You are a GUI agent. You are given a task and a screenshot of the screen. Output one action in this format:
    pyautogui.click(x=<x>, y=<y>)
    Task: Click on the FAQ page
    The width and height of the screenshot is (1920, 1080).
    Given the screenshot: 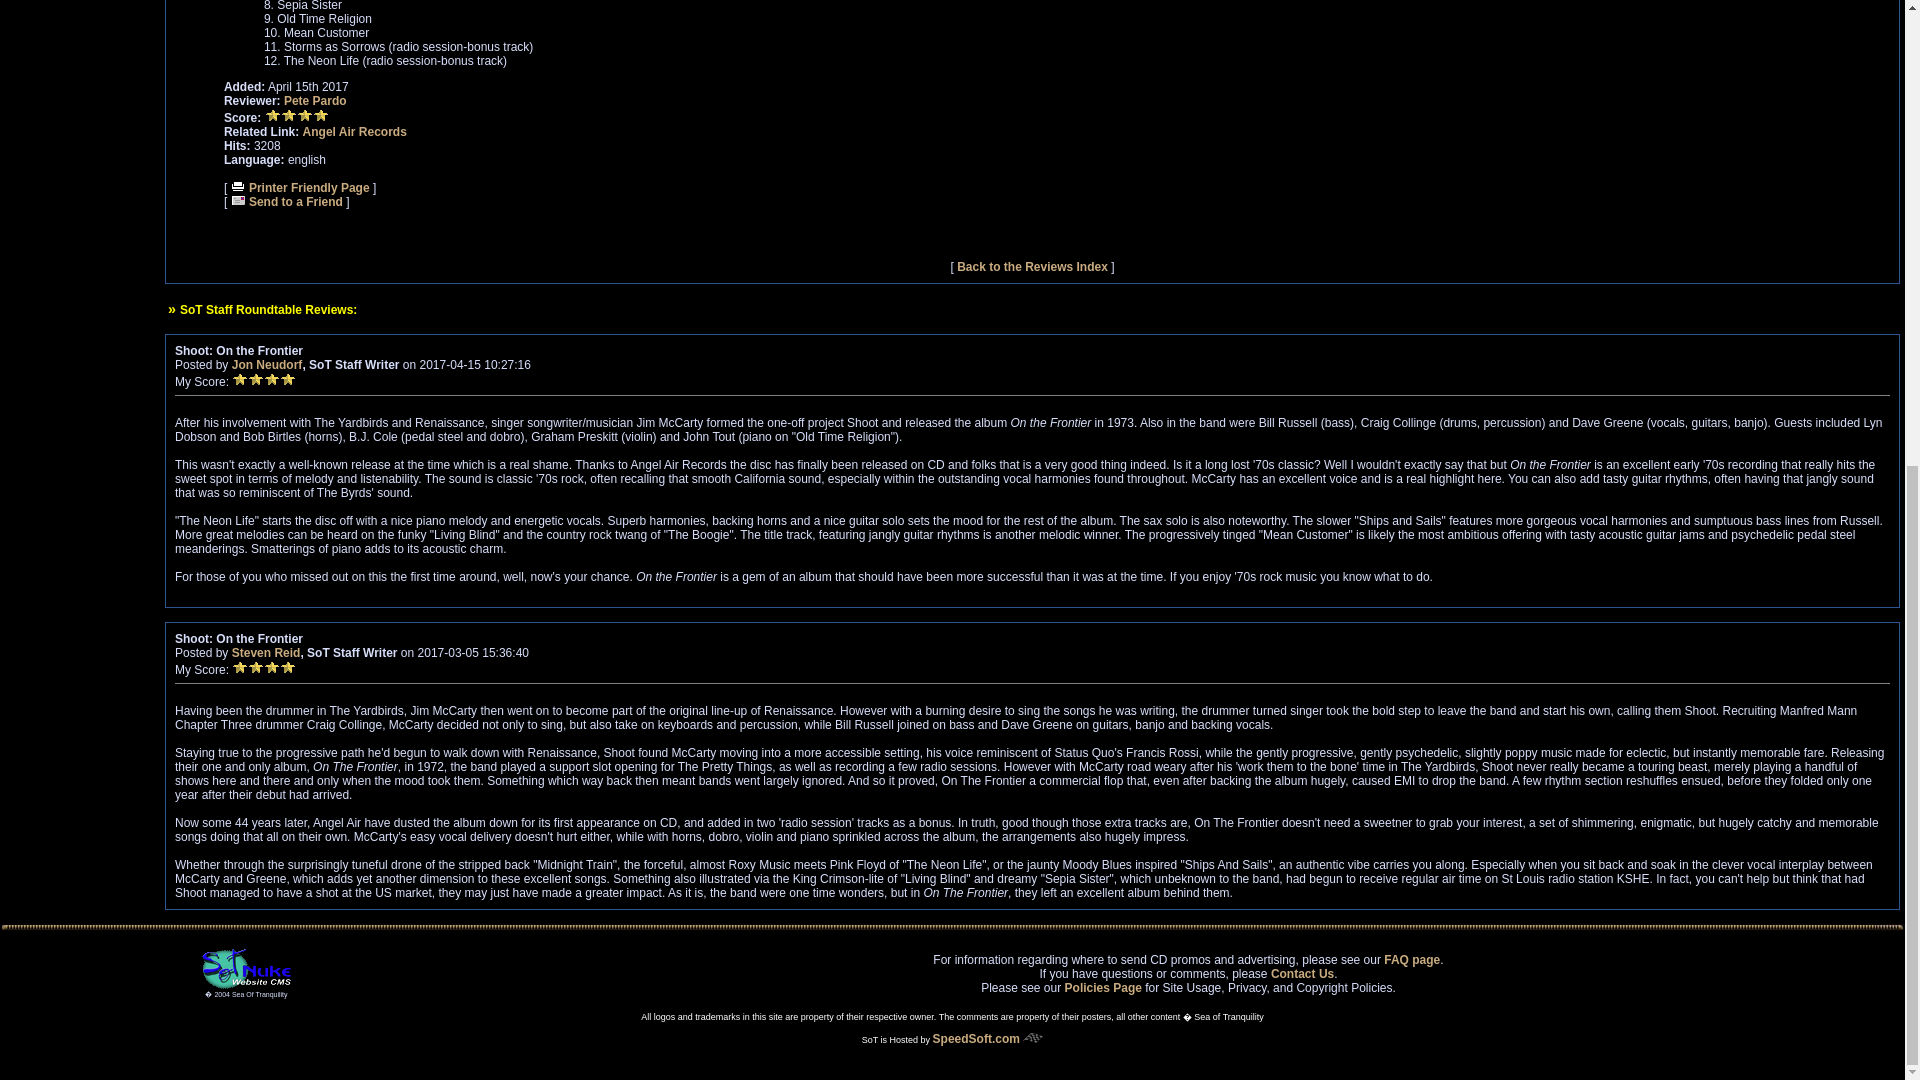 What is the action you would take?
    pyautogui.click(x=1412, y=958)
    